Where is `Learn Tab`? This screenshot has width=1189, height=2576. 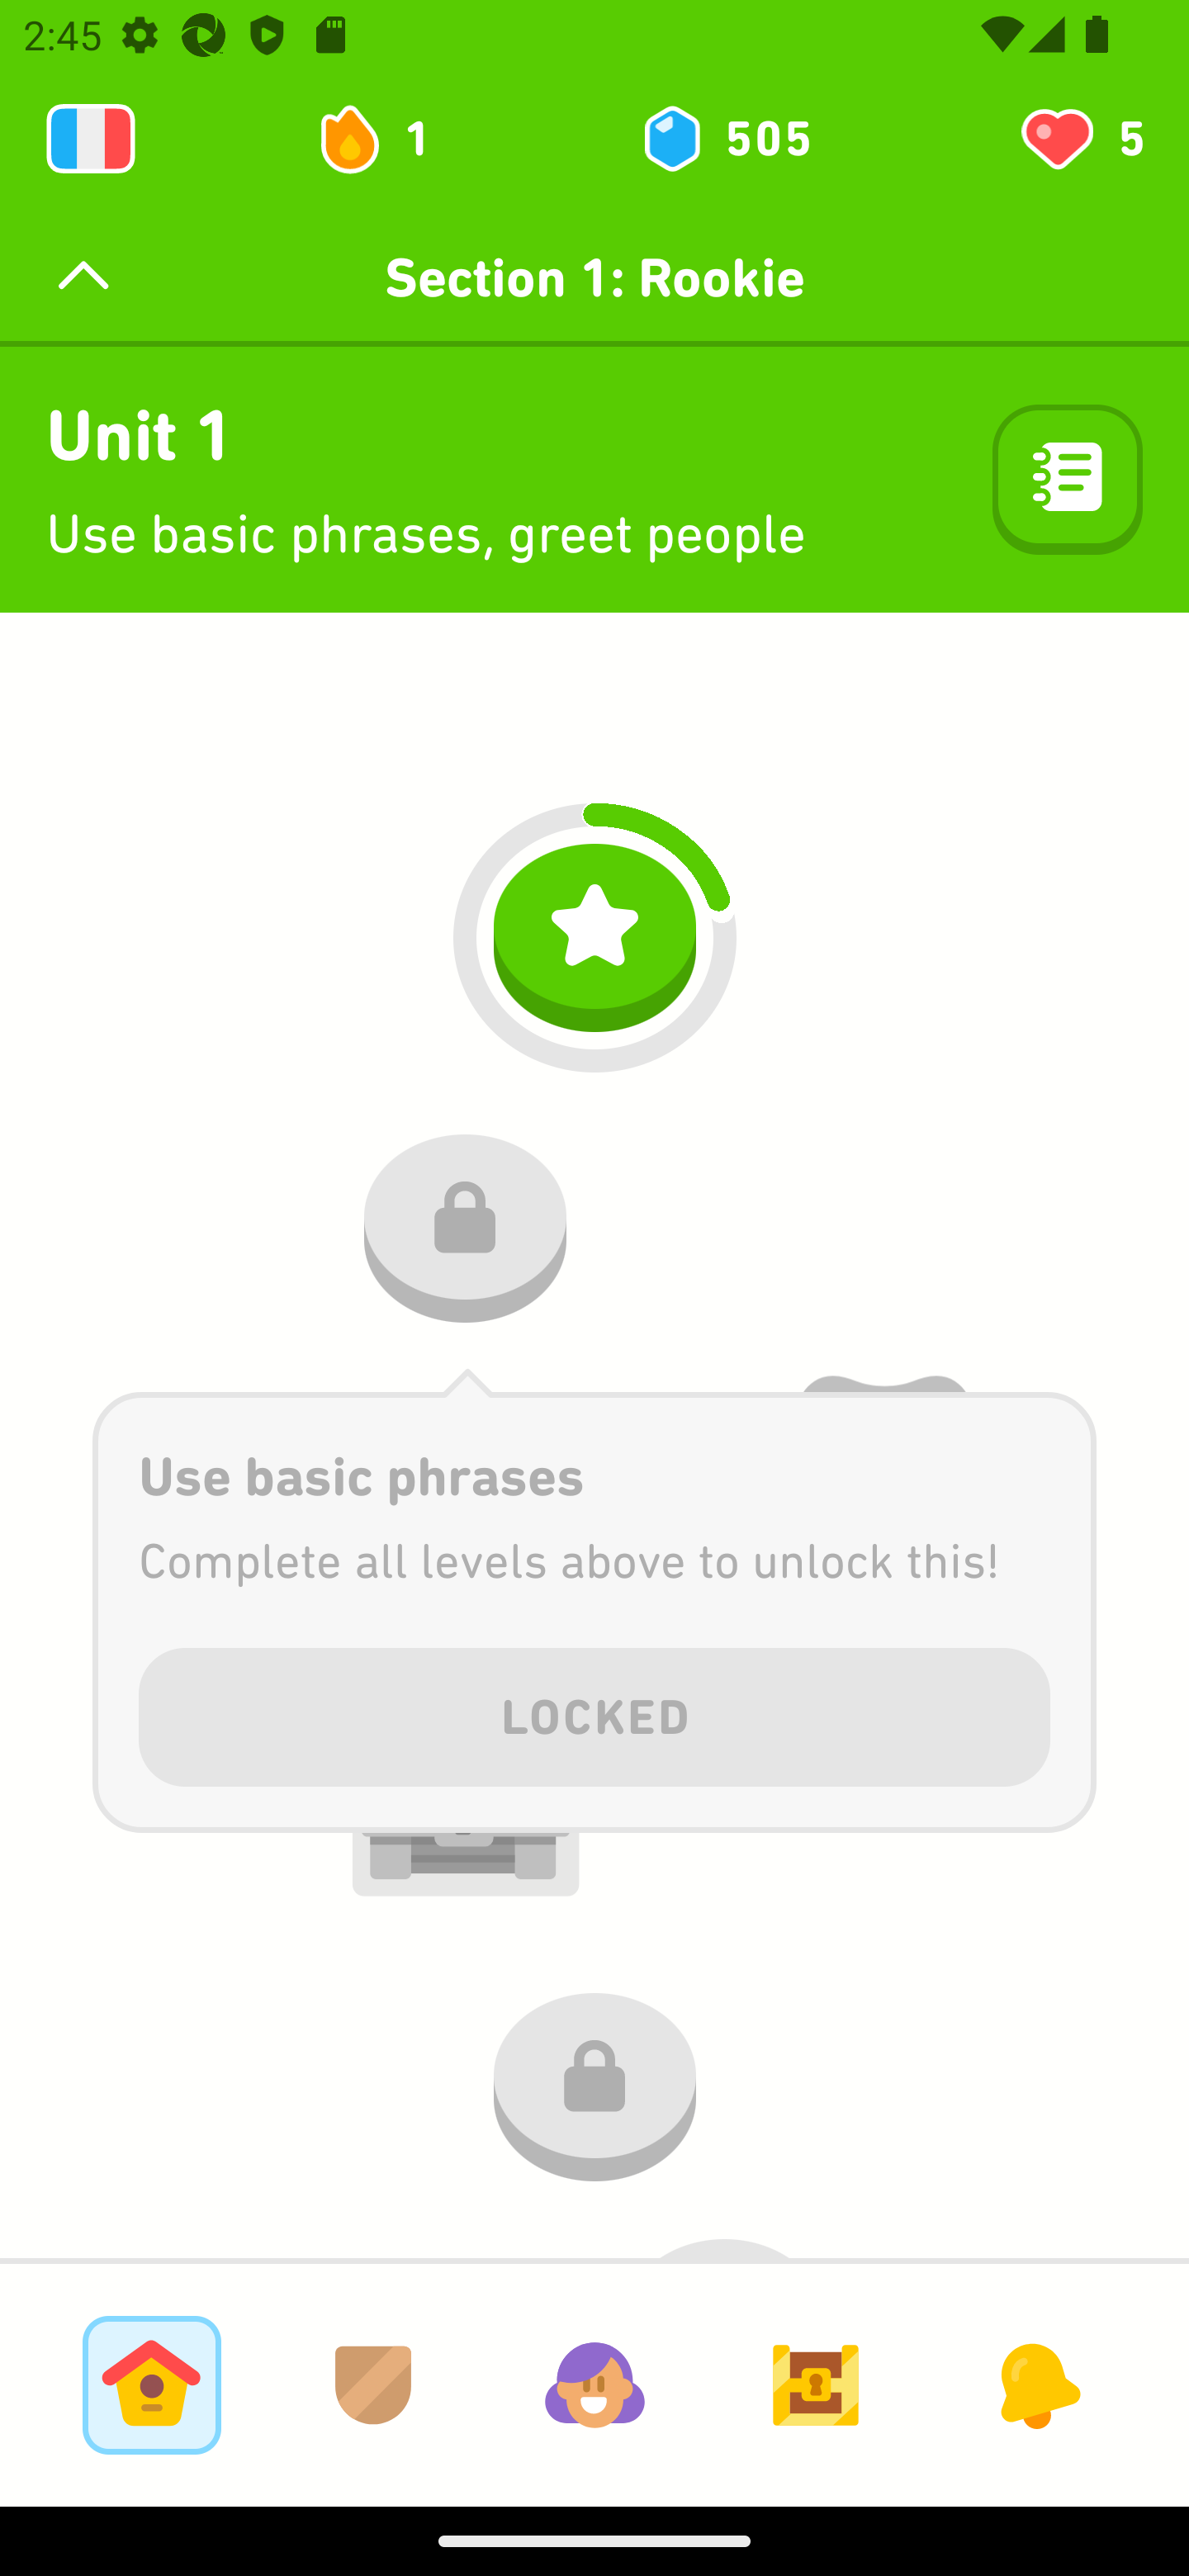 Learn Tab is located at coordinates (151, 2384).